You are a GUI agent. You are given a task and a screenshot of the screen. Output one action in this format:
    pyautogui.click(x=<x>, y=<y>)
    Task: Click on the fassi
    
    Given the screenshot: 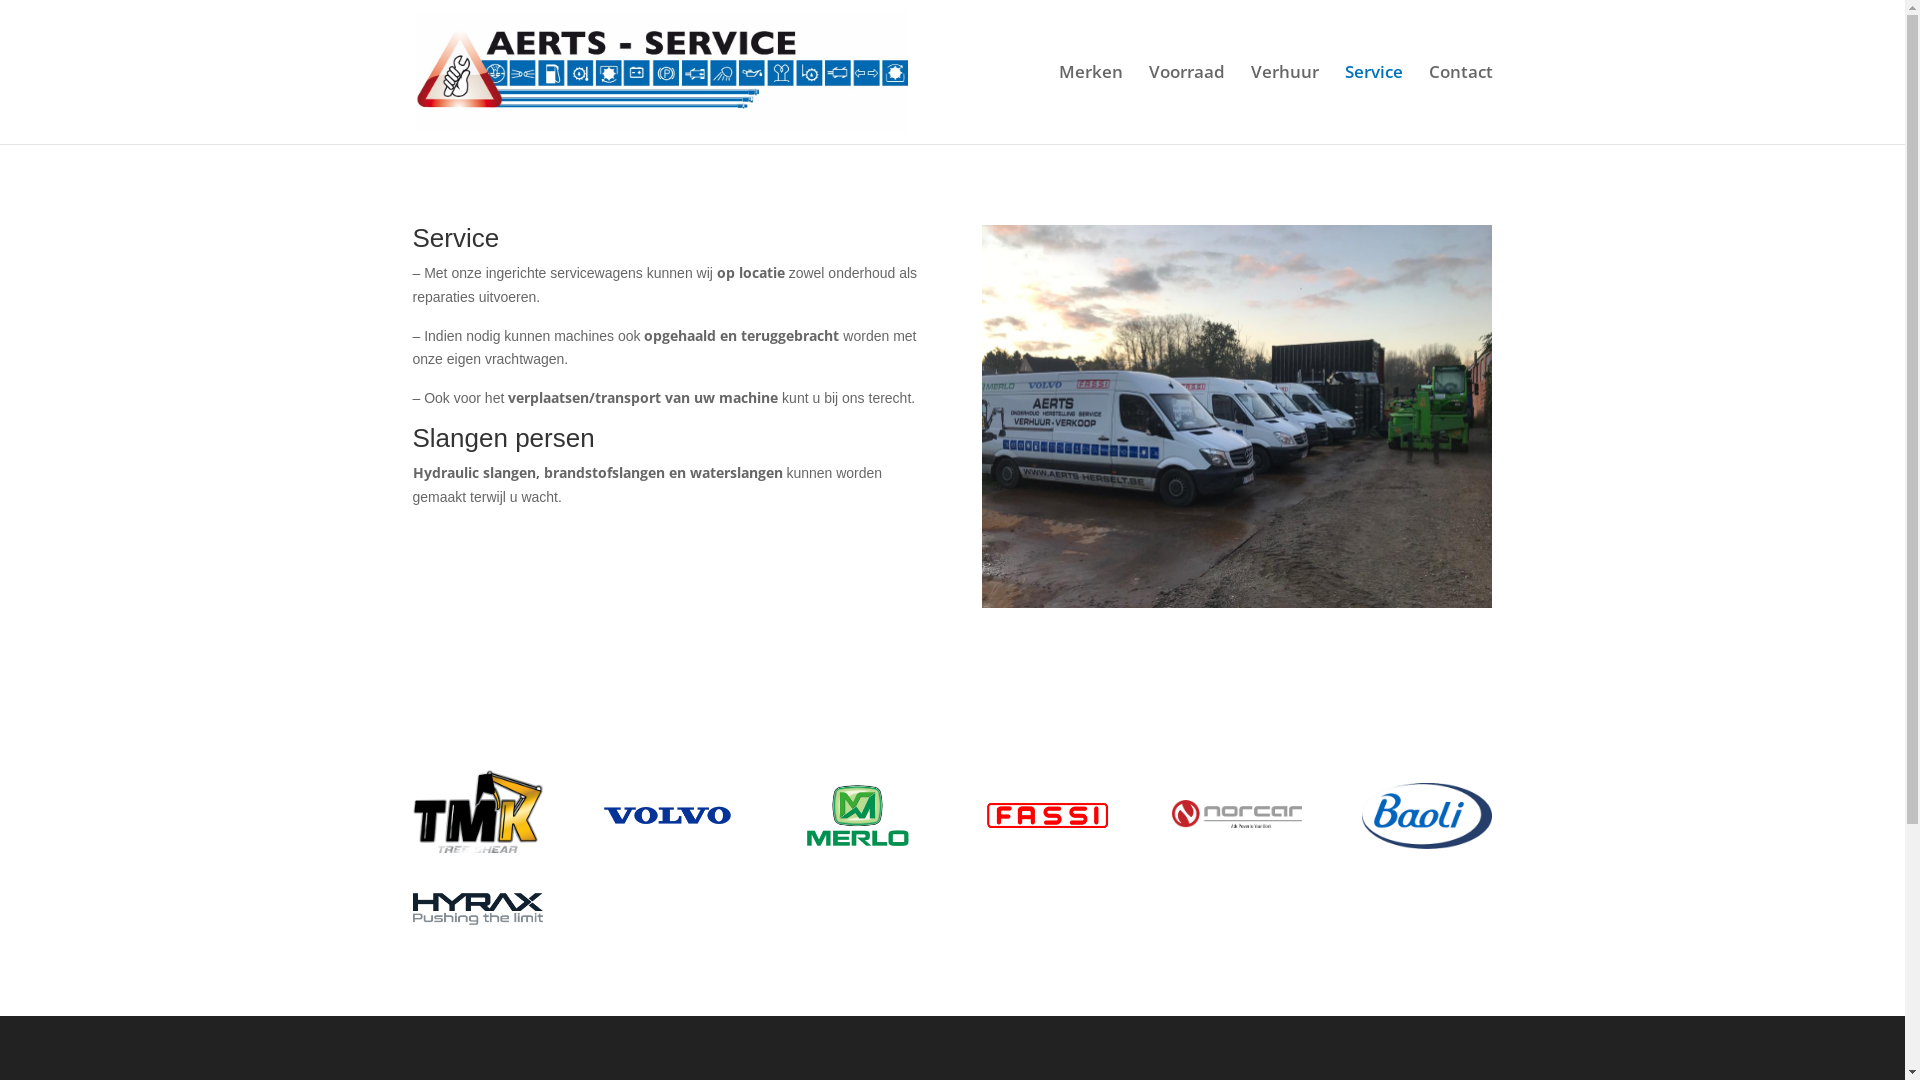 What is the action you would take?
    pyautogui.click(x=1047, y=815)
    